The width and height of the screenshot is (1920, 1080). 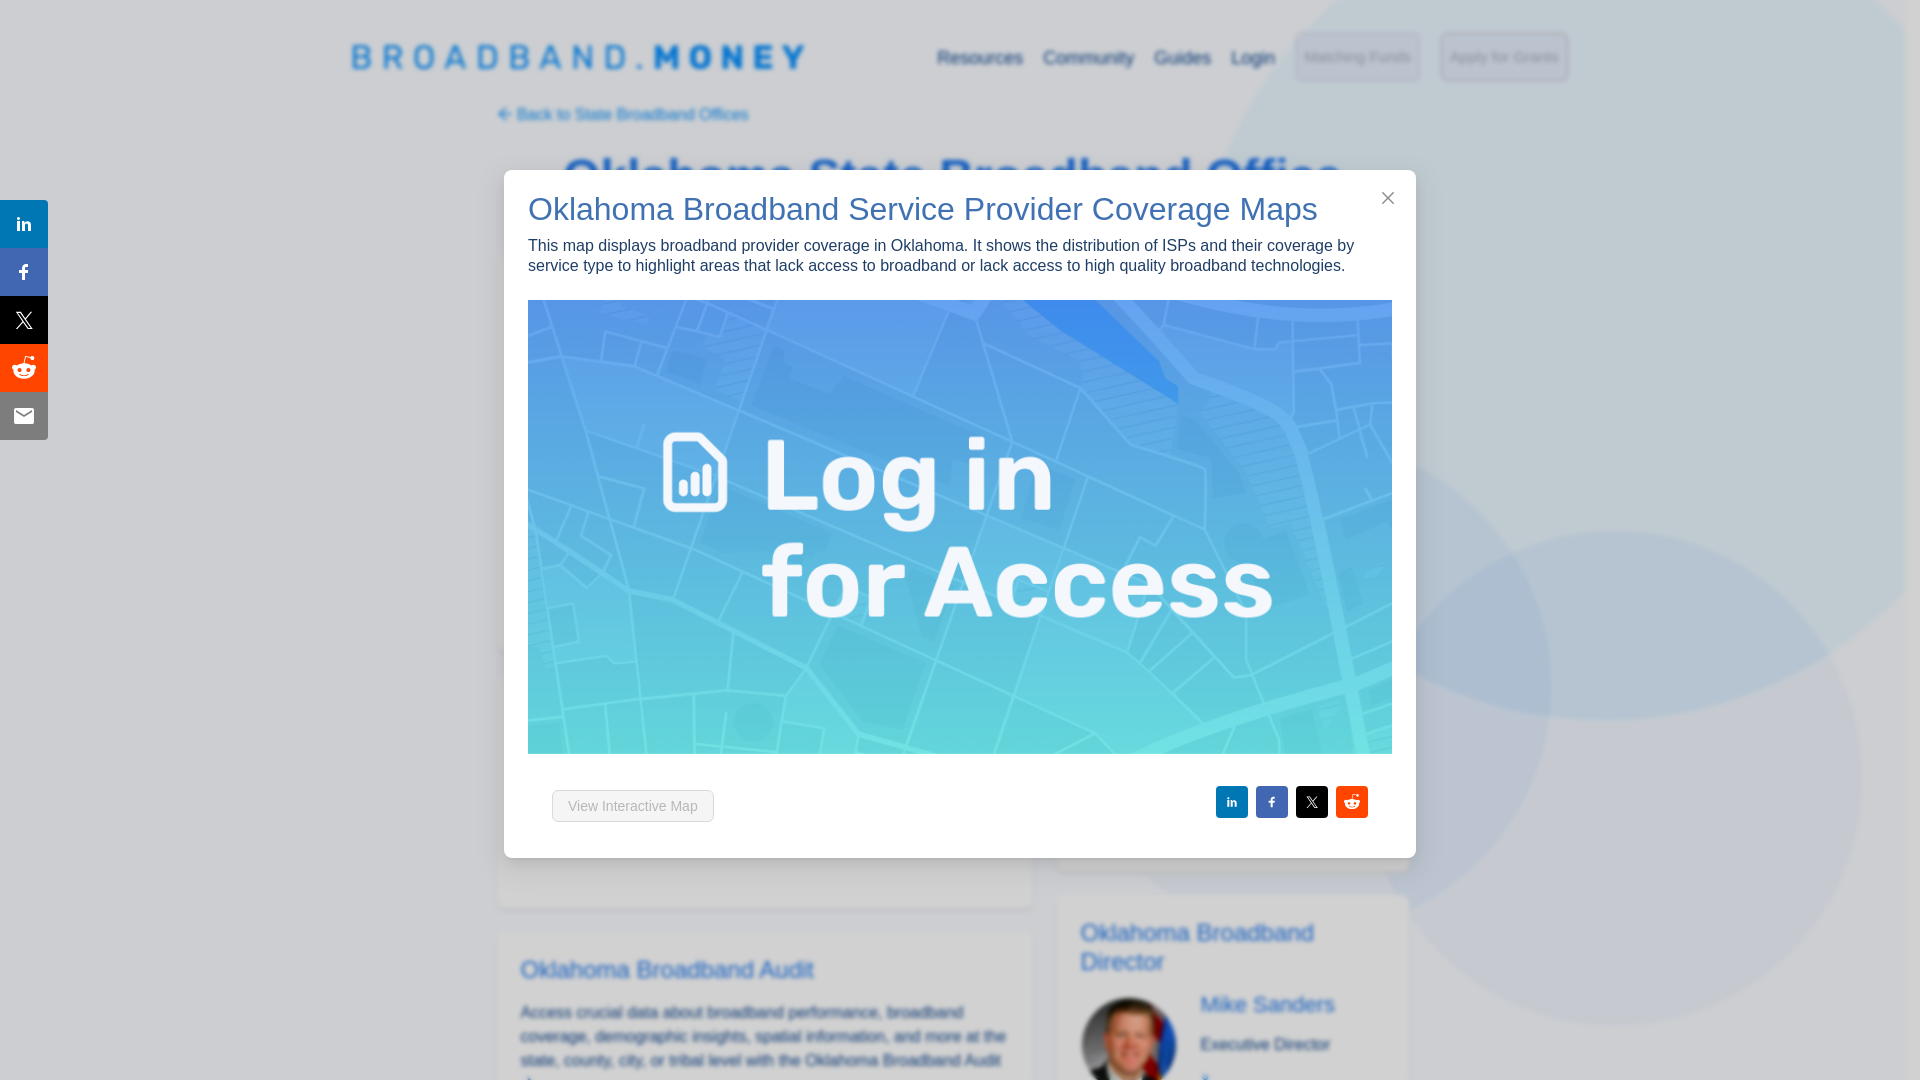 What do you see at coordinates (1252, 58) in the screenshot?
I see `Login` at bounding box center [1252, 58].